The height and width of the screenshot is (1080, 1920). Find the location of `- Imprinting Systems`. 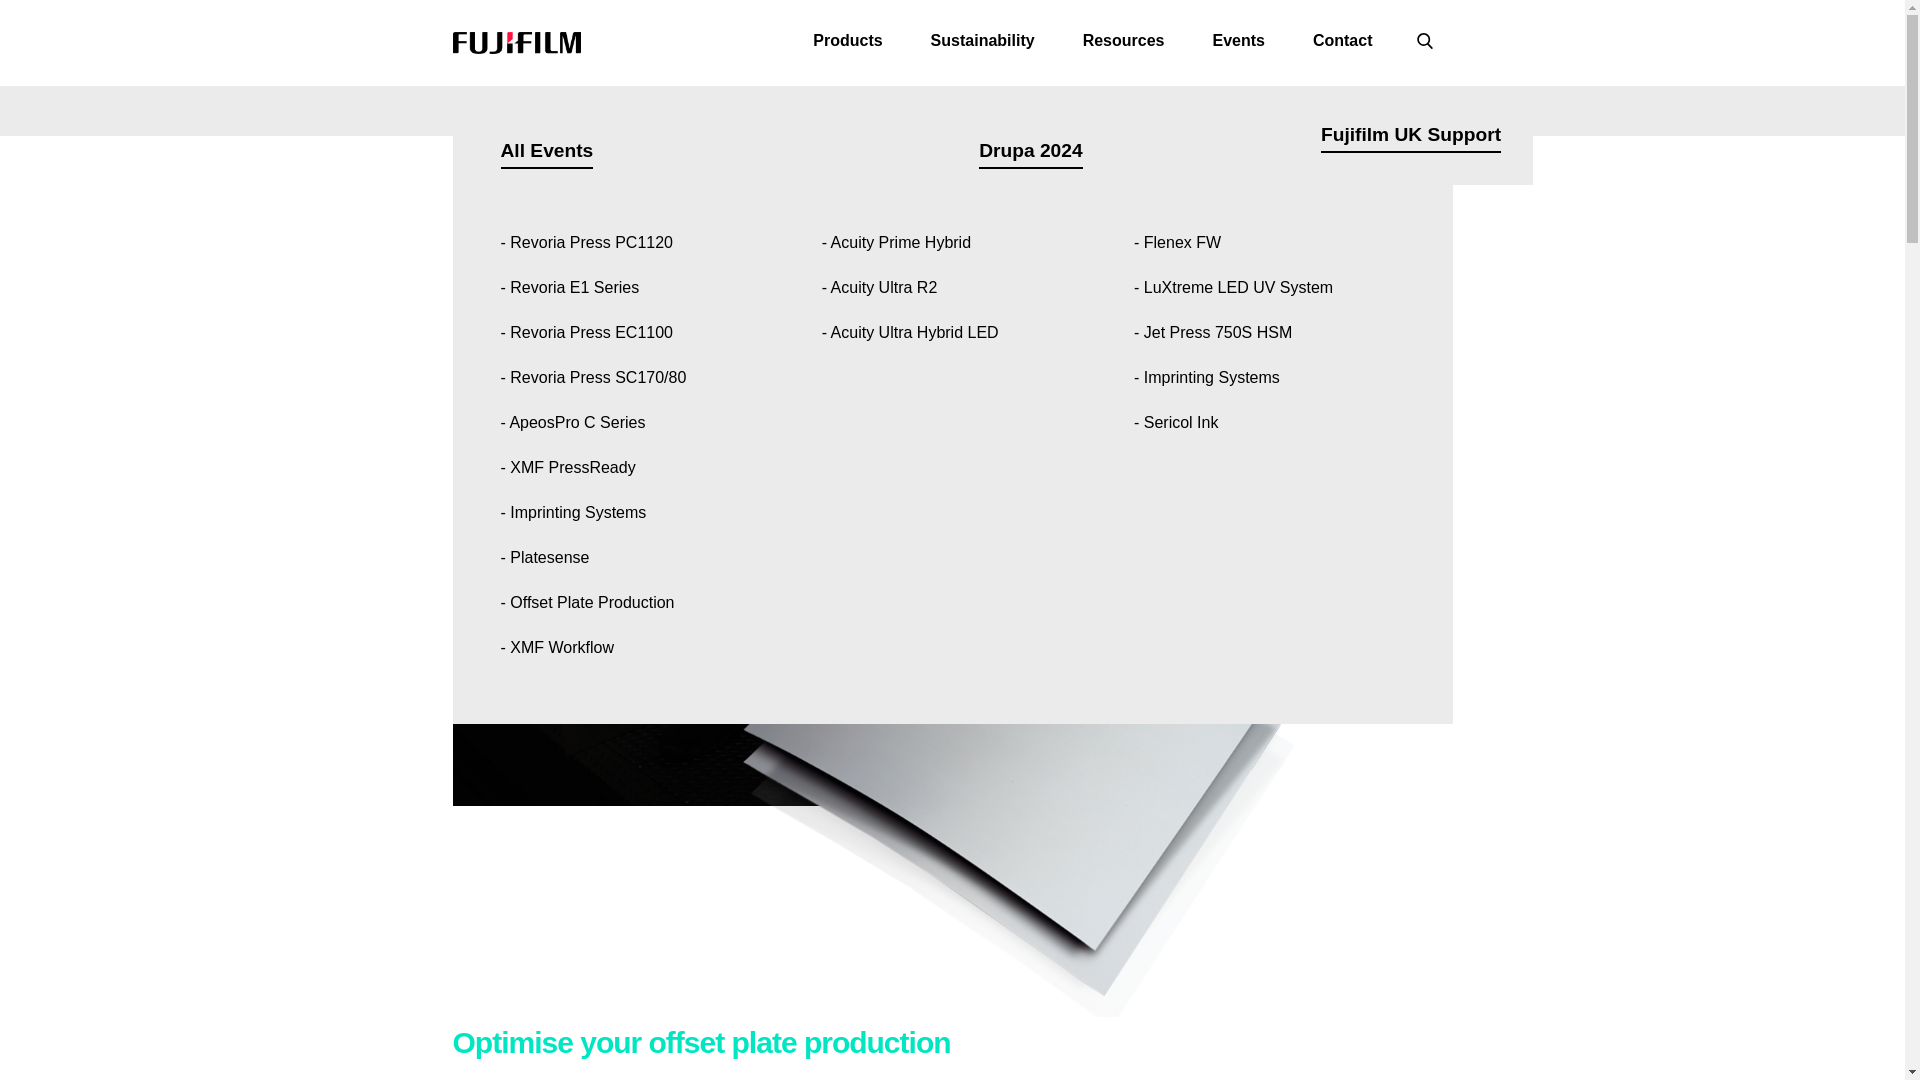

- Imprinting Systems is located at coordinates (628, 512).